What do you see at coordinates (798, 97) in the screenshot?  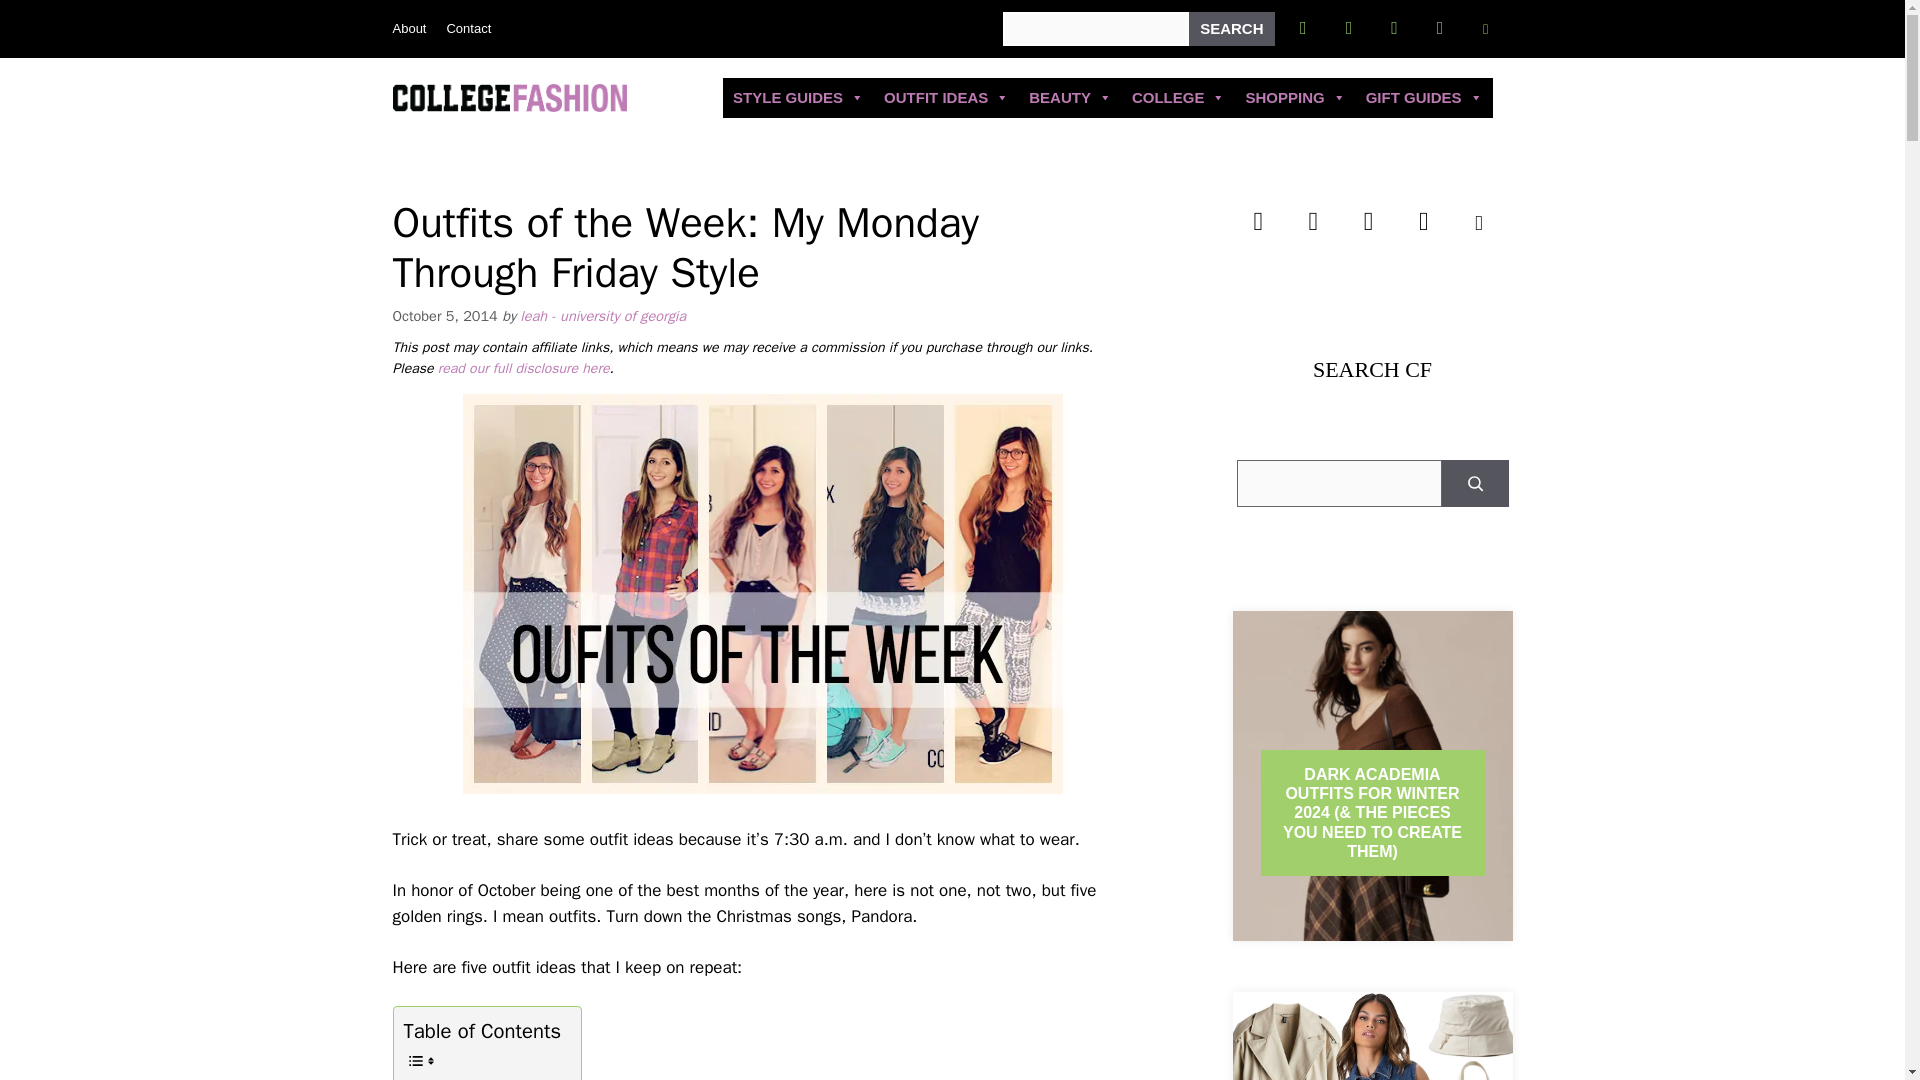 I see `STYLE GUIDES` at bounding box center [798, 97].